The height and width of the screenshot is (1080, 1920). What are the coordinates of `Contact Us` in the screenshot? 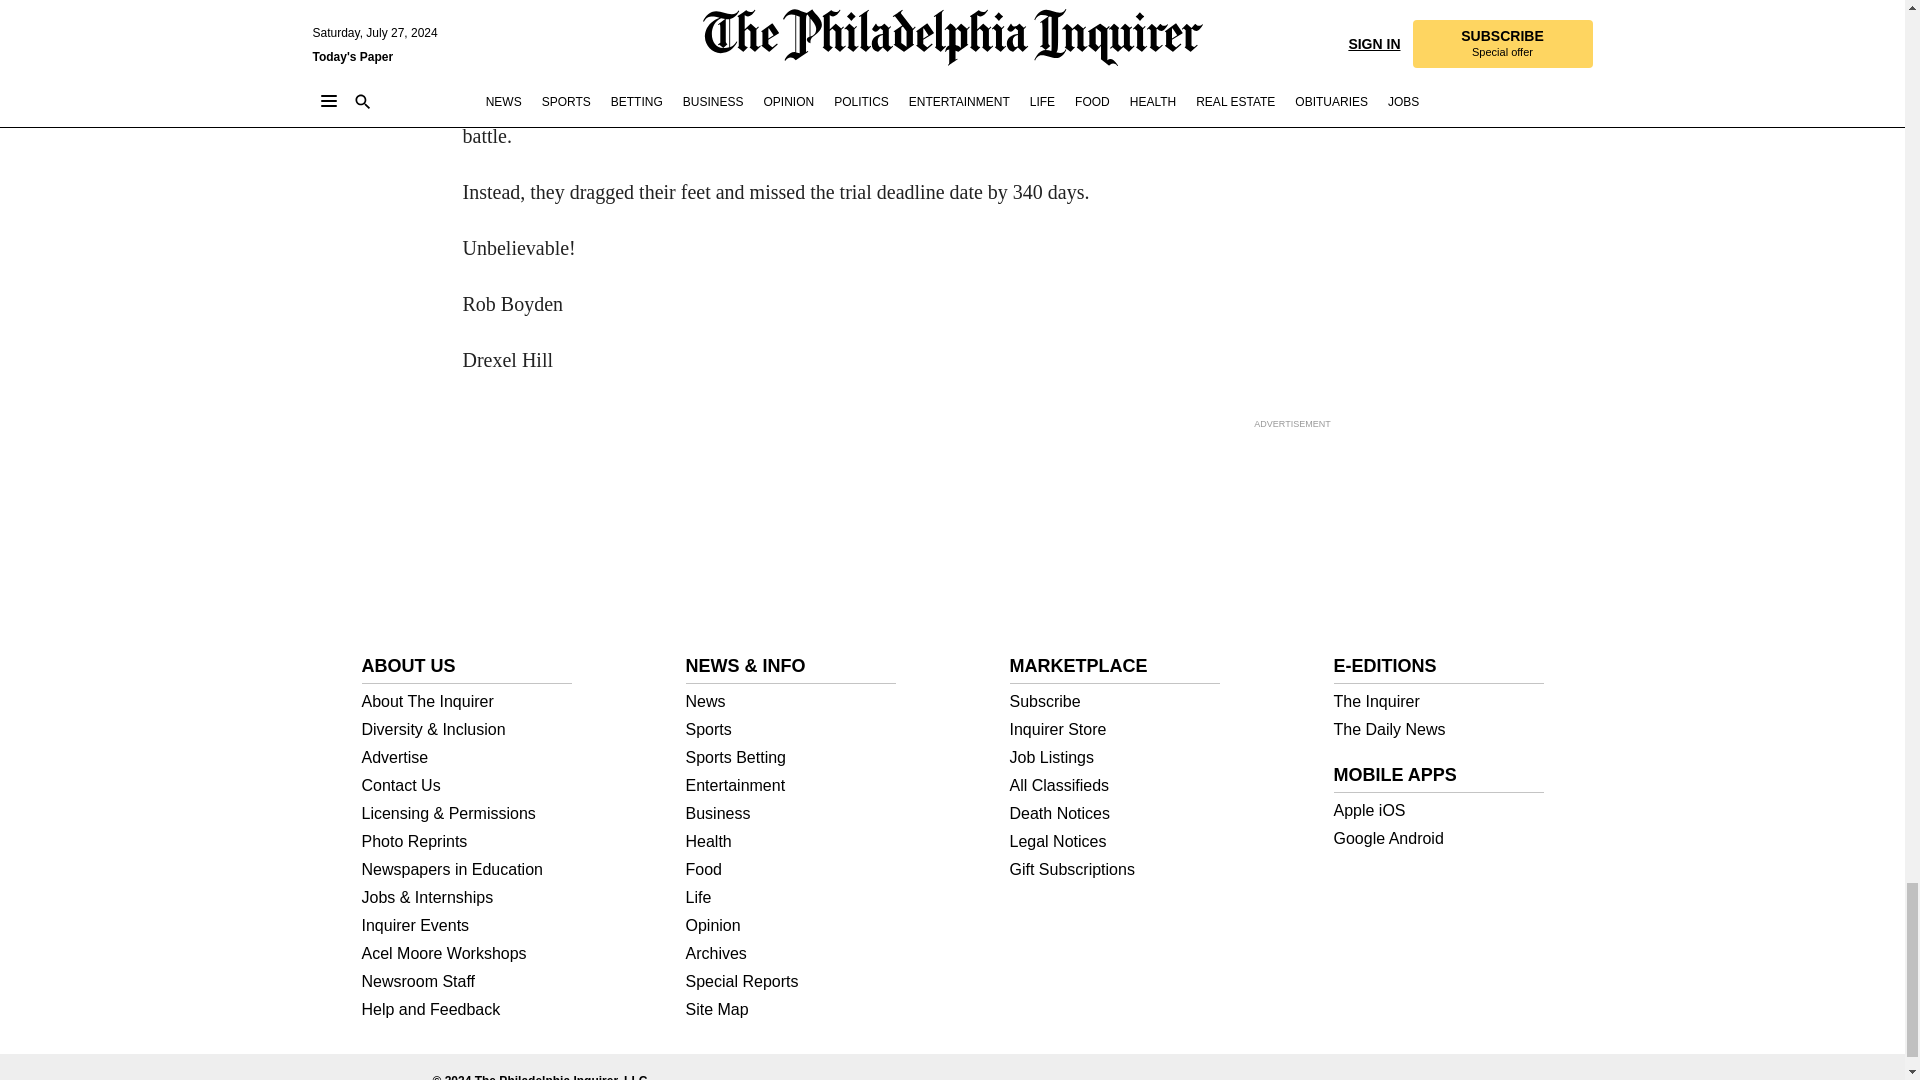 It's located at (467, 785).